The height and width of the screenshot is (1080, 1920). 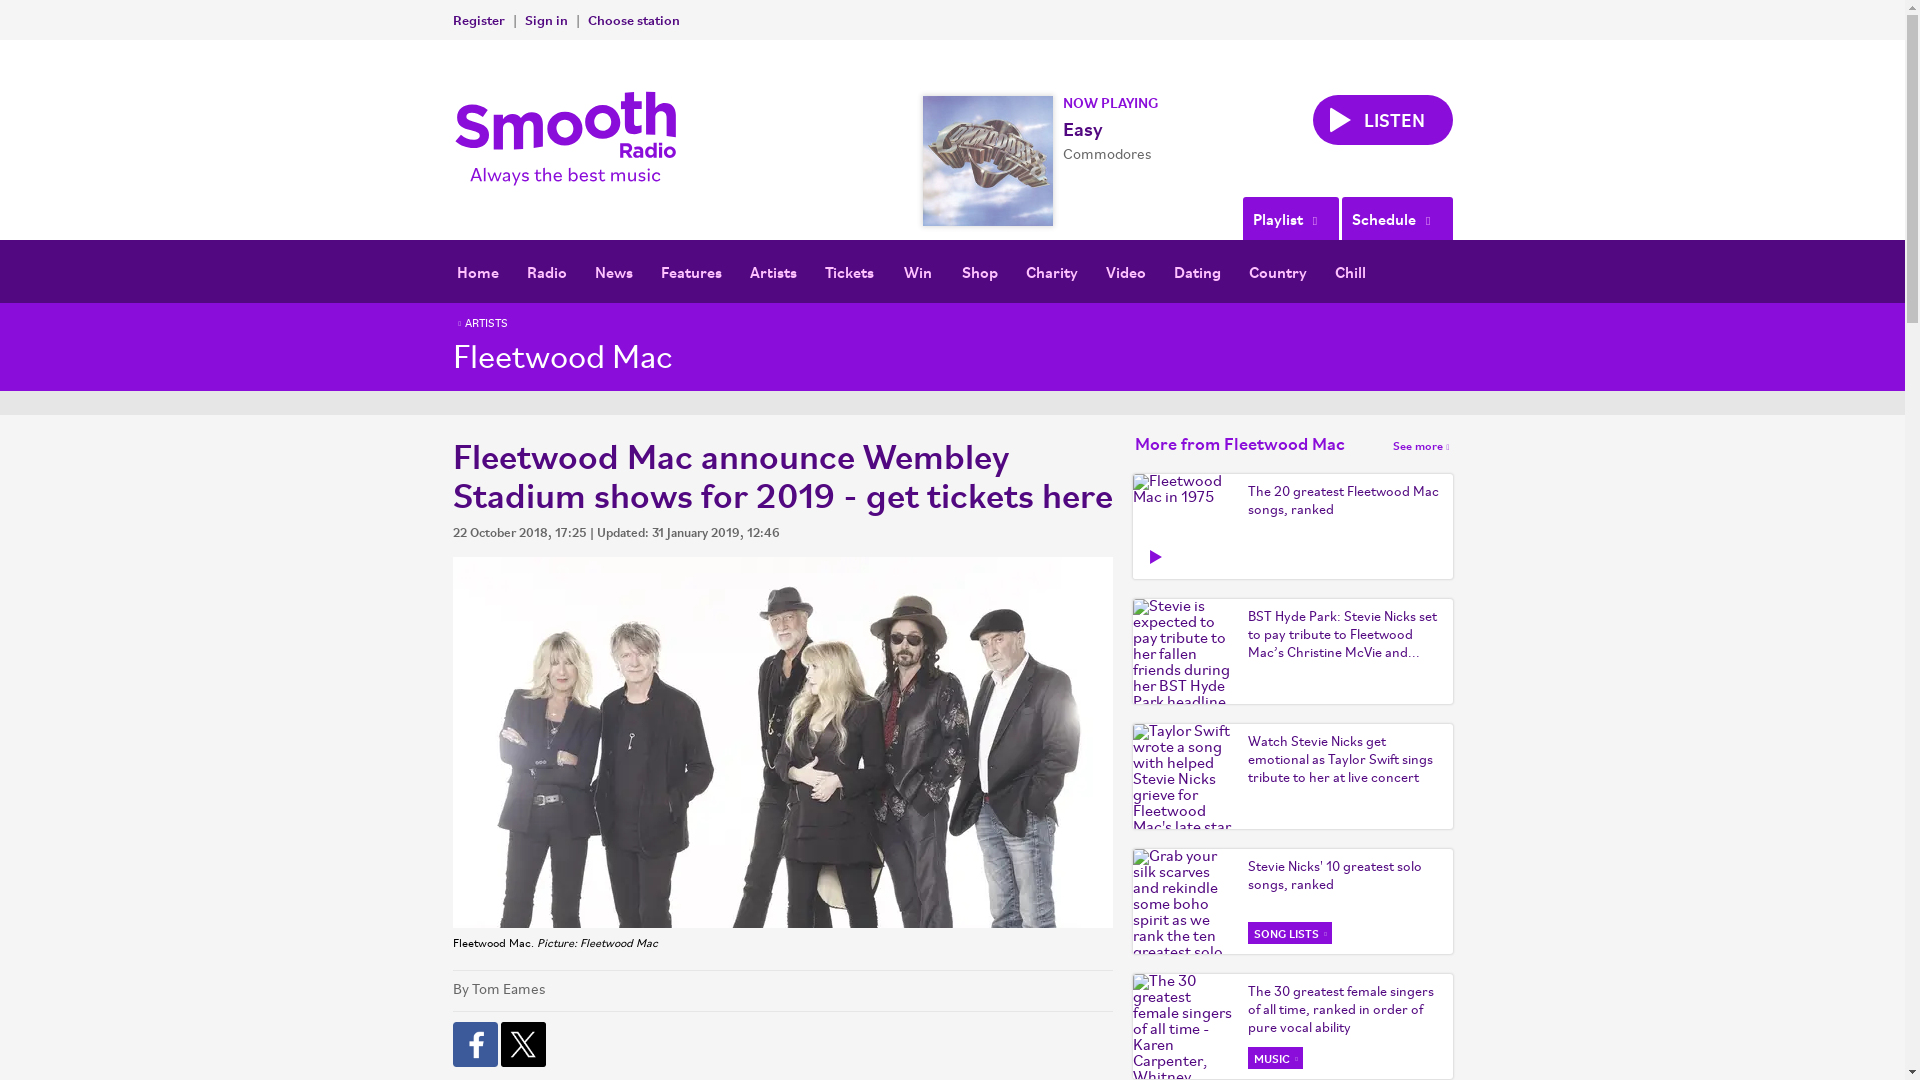 I want to click on Playlist, so click(x=1290, y=218).